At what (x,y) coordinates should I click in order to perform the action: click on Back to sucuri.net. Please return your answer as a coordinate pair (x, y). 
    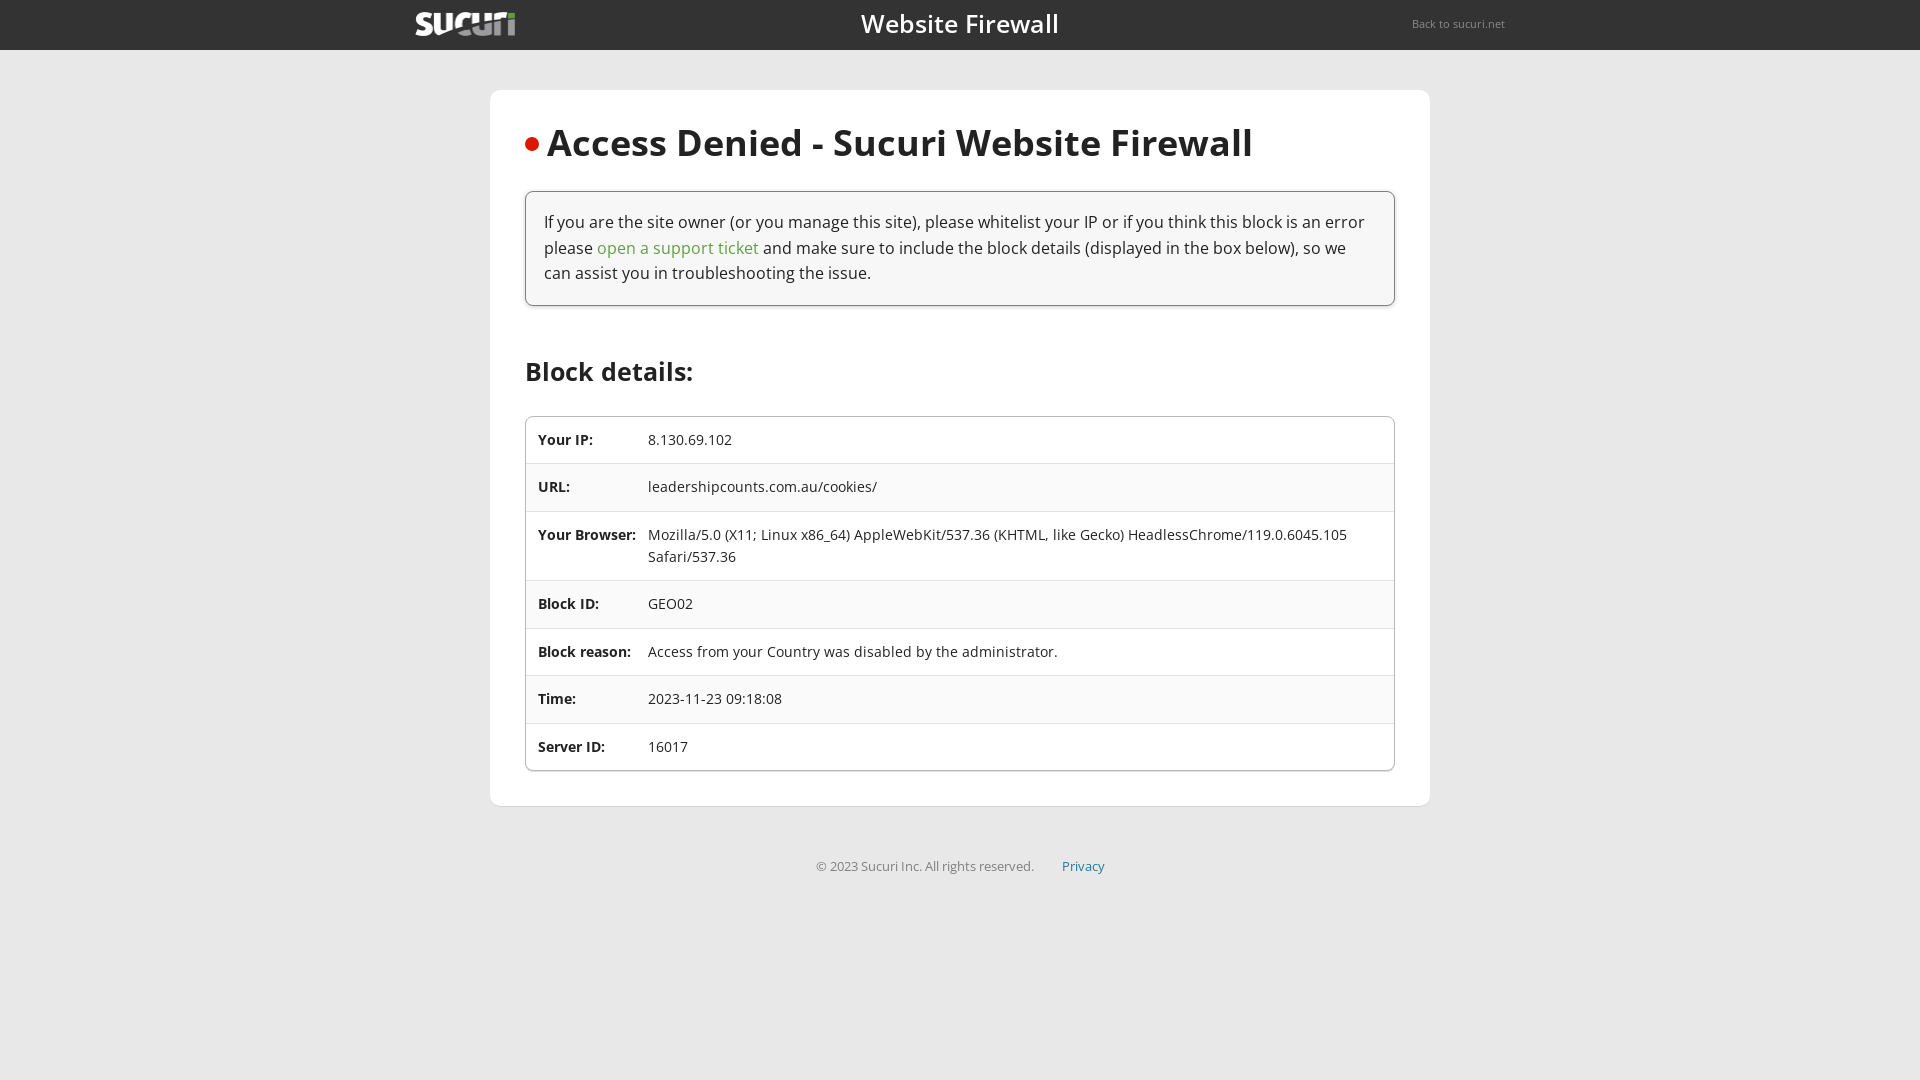
    Looking at the image, I should click on (1458, 24).